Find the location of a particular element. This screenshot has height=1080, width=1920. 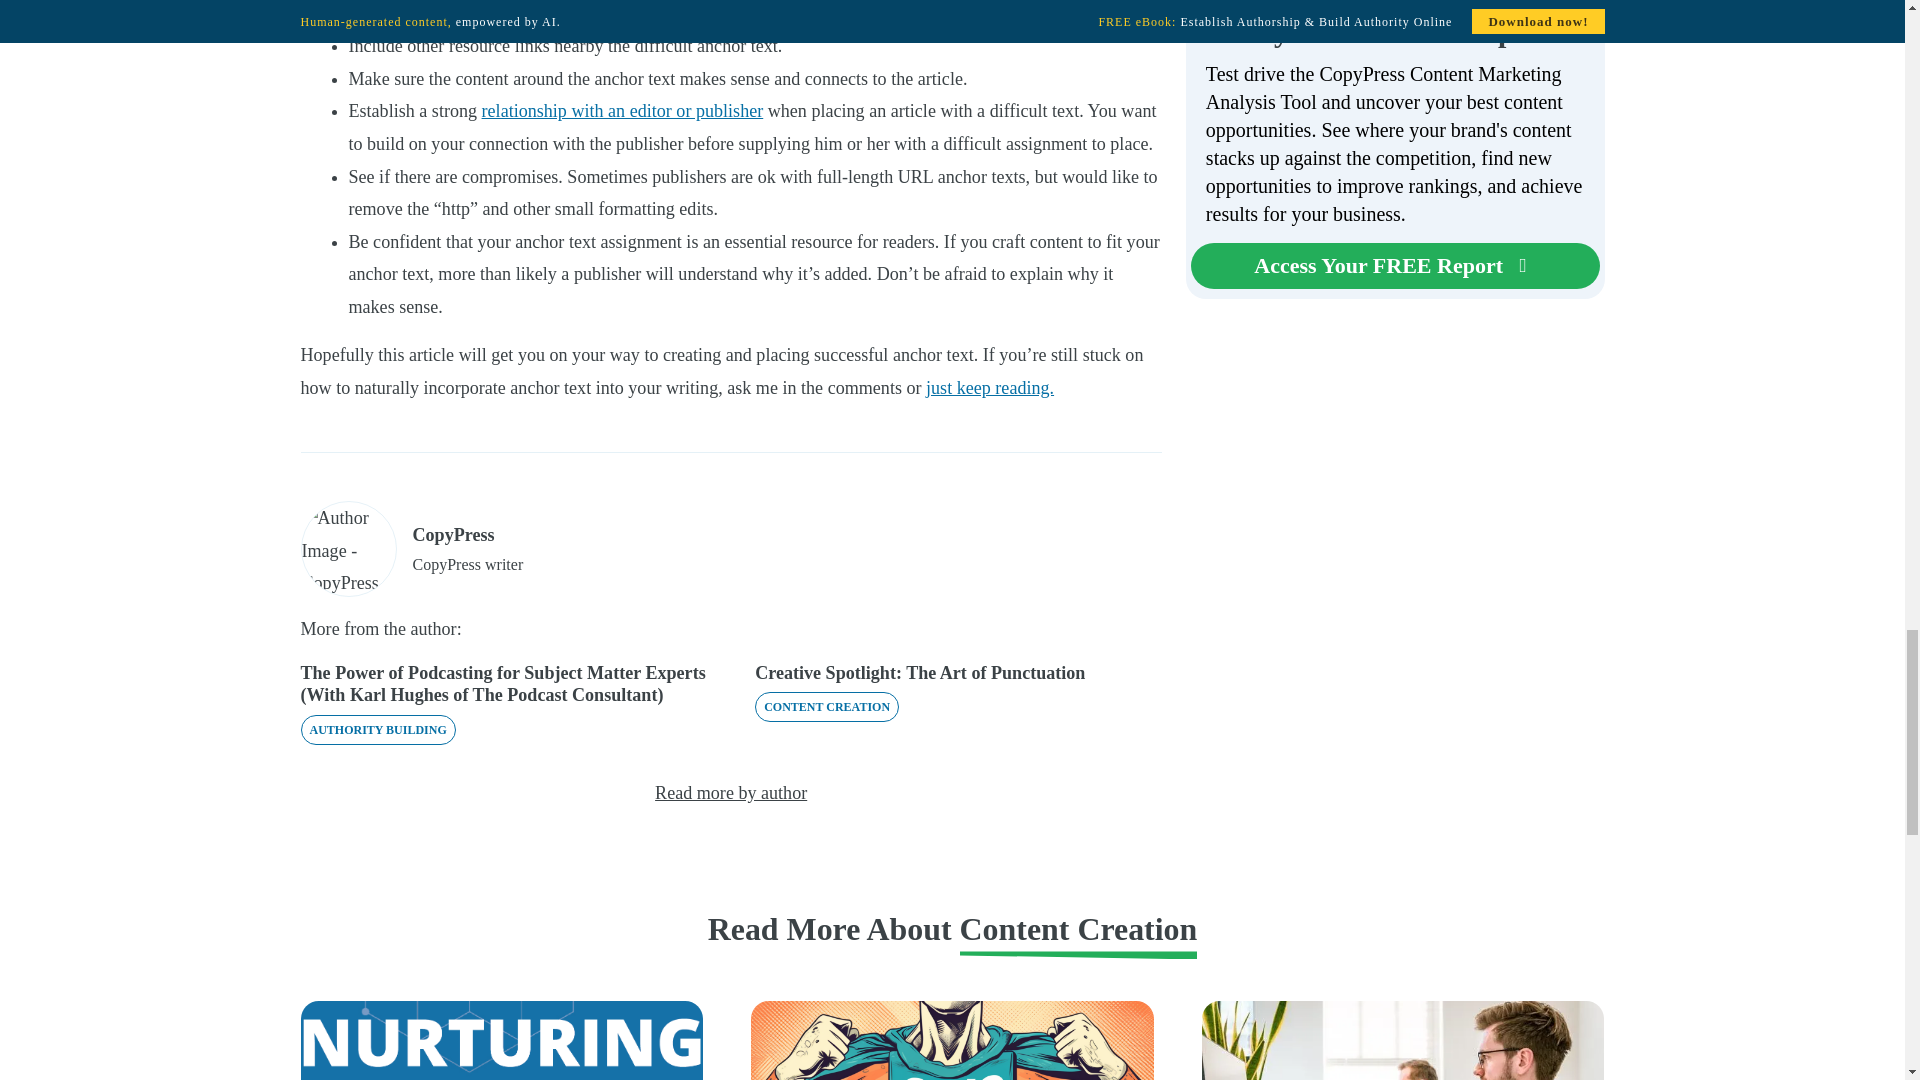

AUTHORITY BUILDING is located at coordinates (377, 730).